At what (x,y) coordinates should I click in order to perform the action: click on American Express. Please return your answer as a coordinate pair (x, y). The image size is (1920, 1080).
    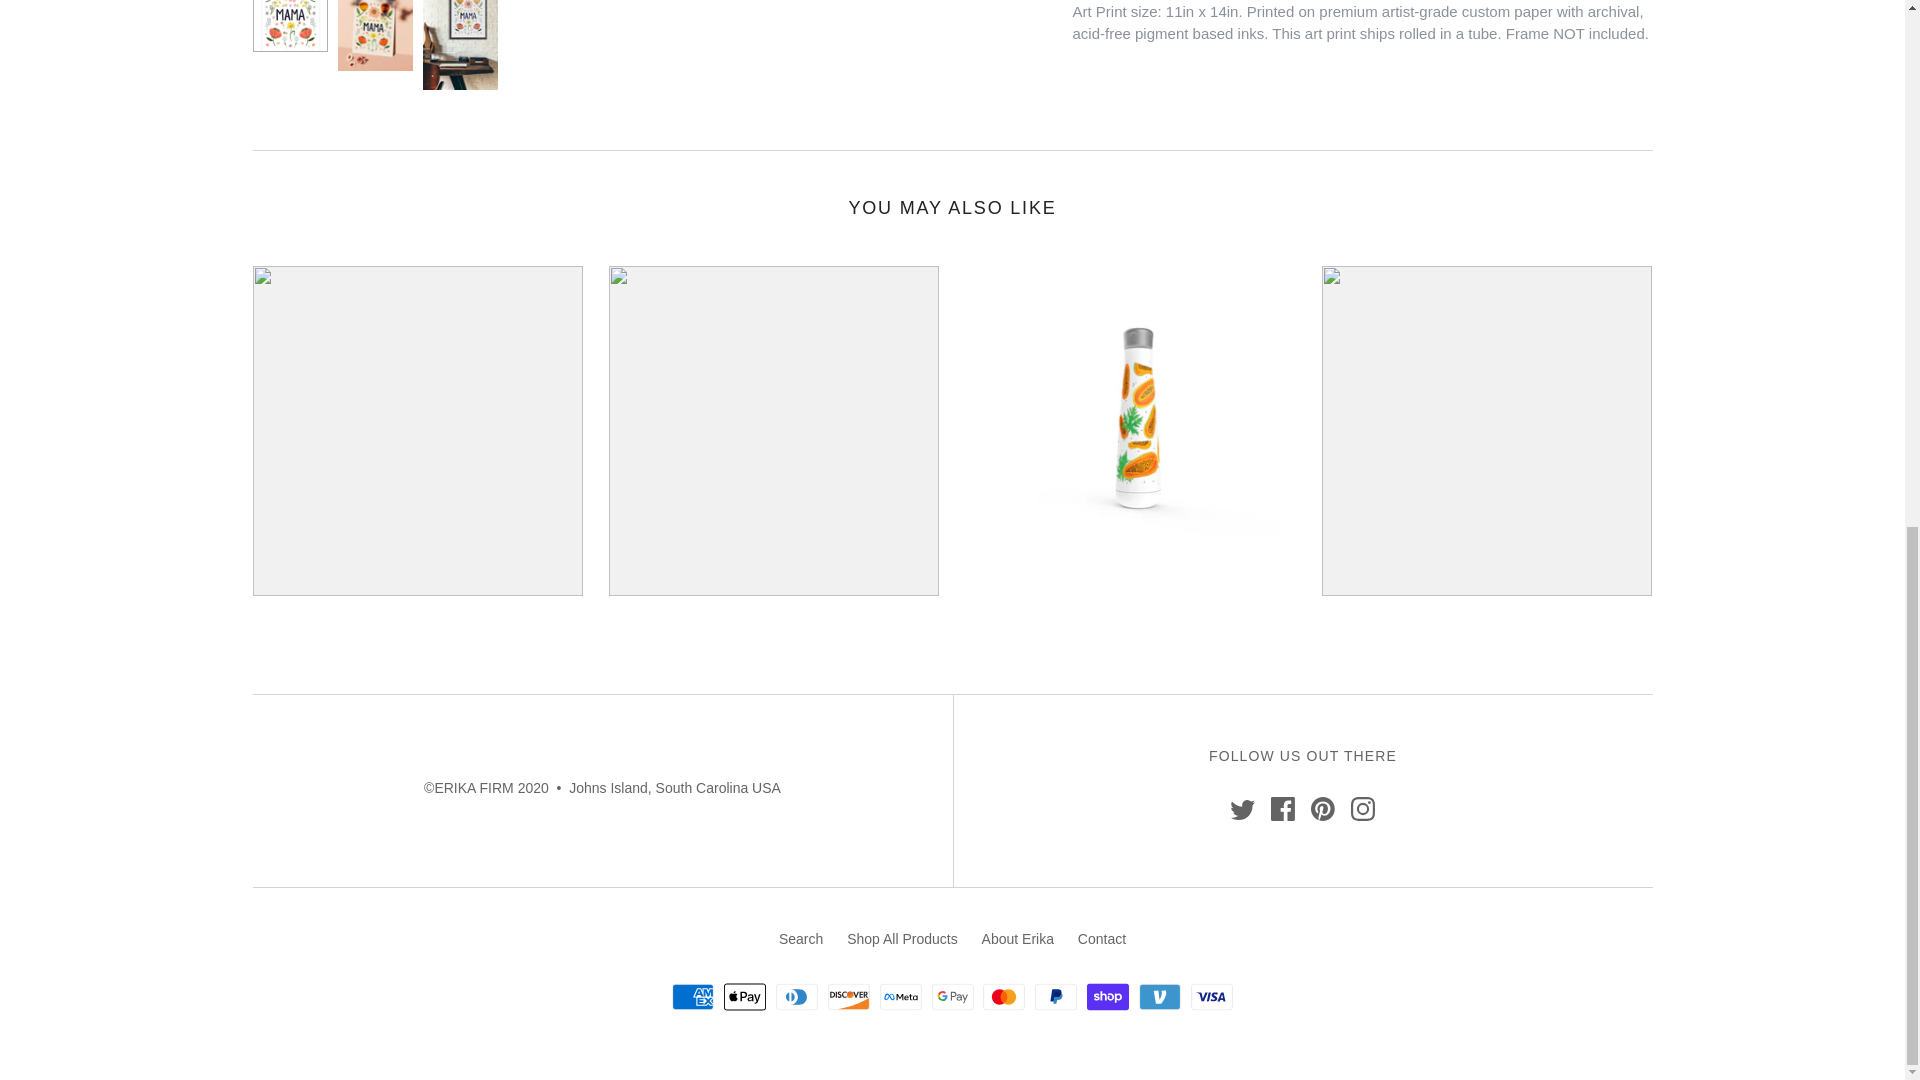
    Looking at the image, I should click on (693, 996).